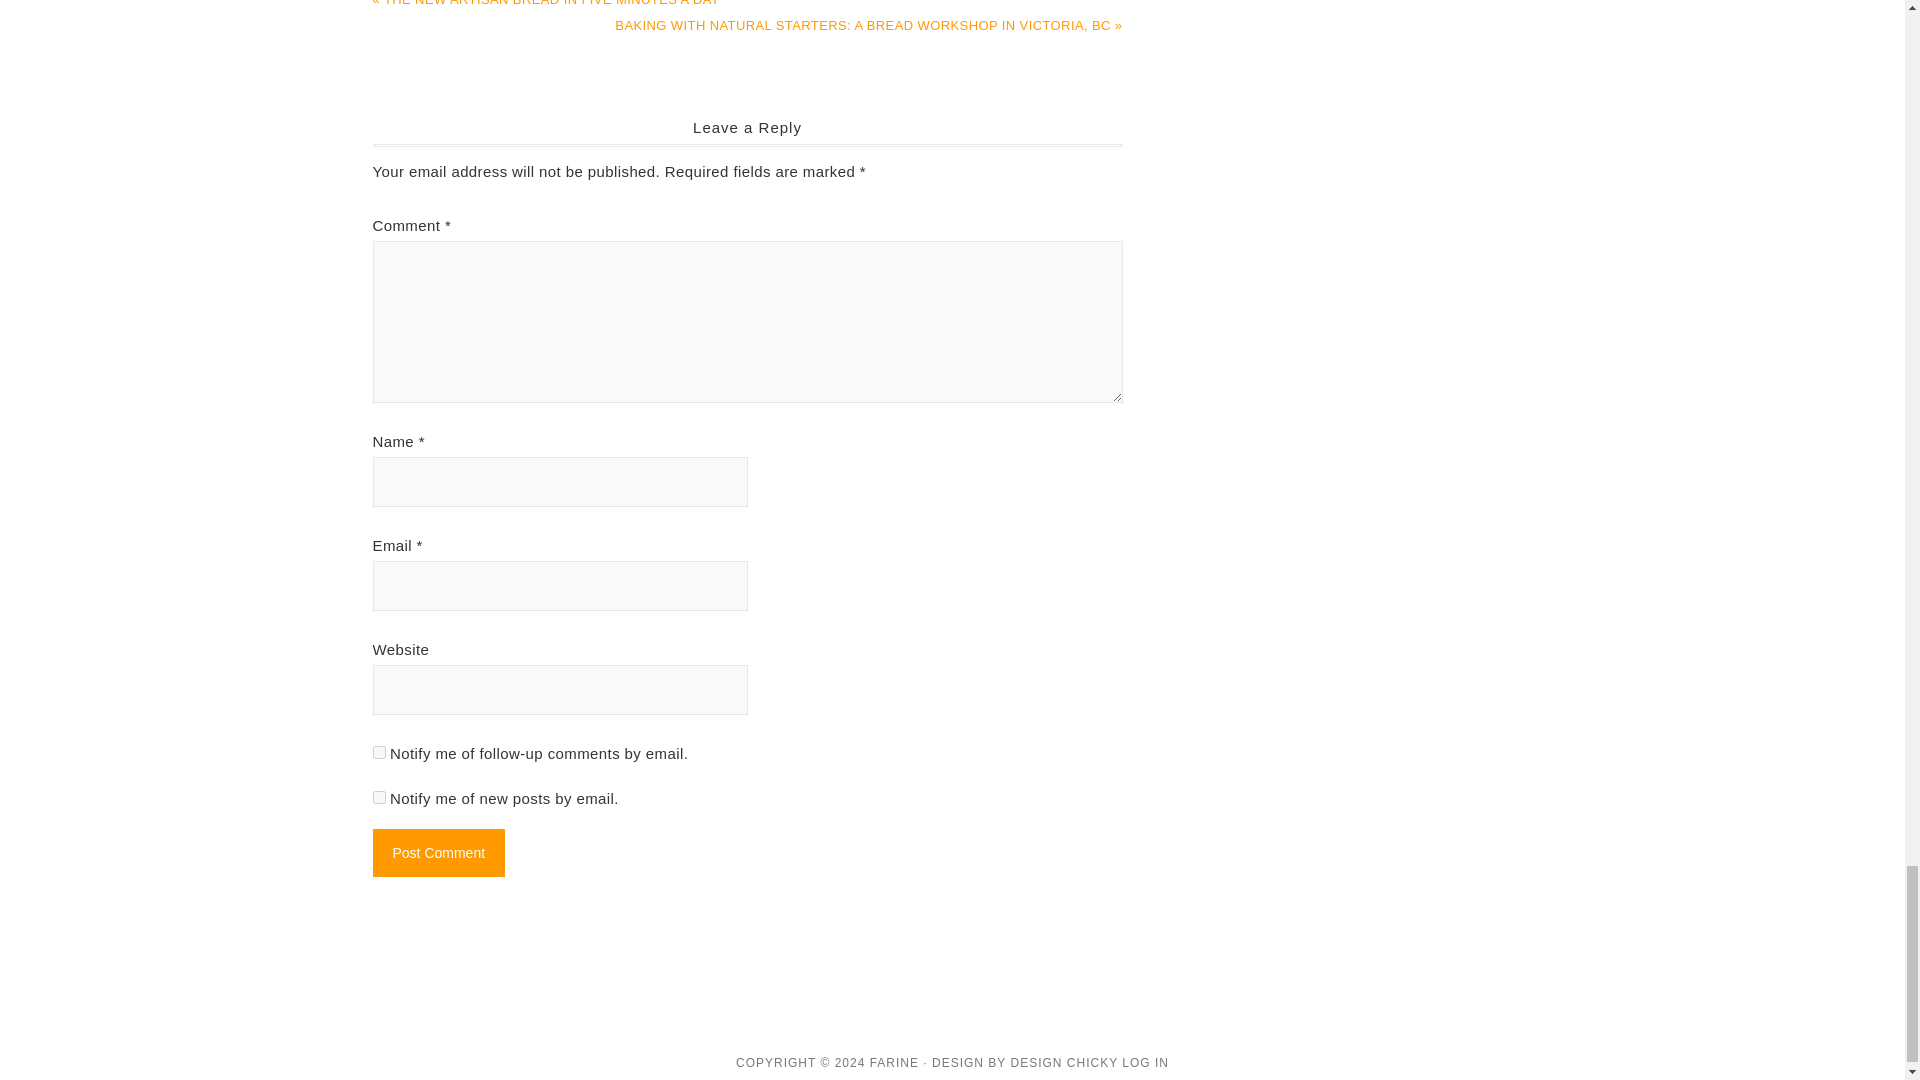  What do you see at coordinates (438, 852) in the screenshot?
I see `Post Comment` at bounding box center [438, 852].